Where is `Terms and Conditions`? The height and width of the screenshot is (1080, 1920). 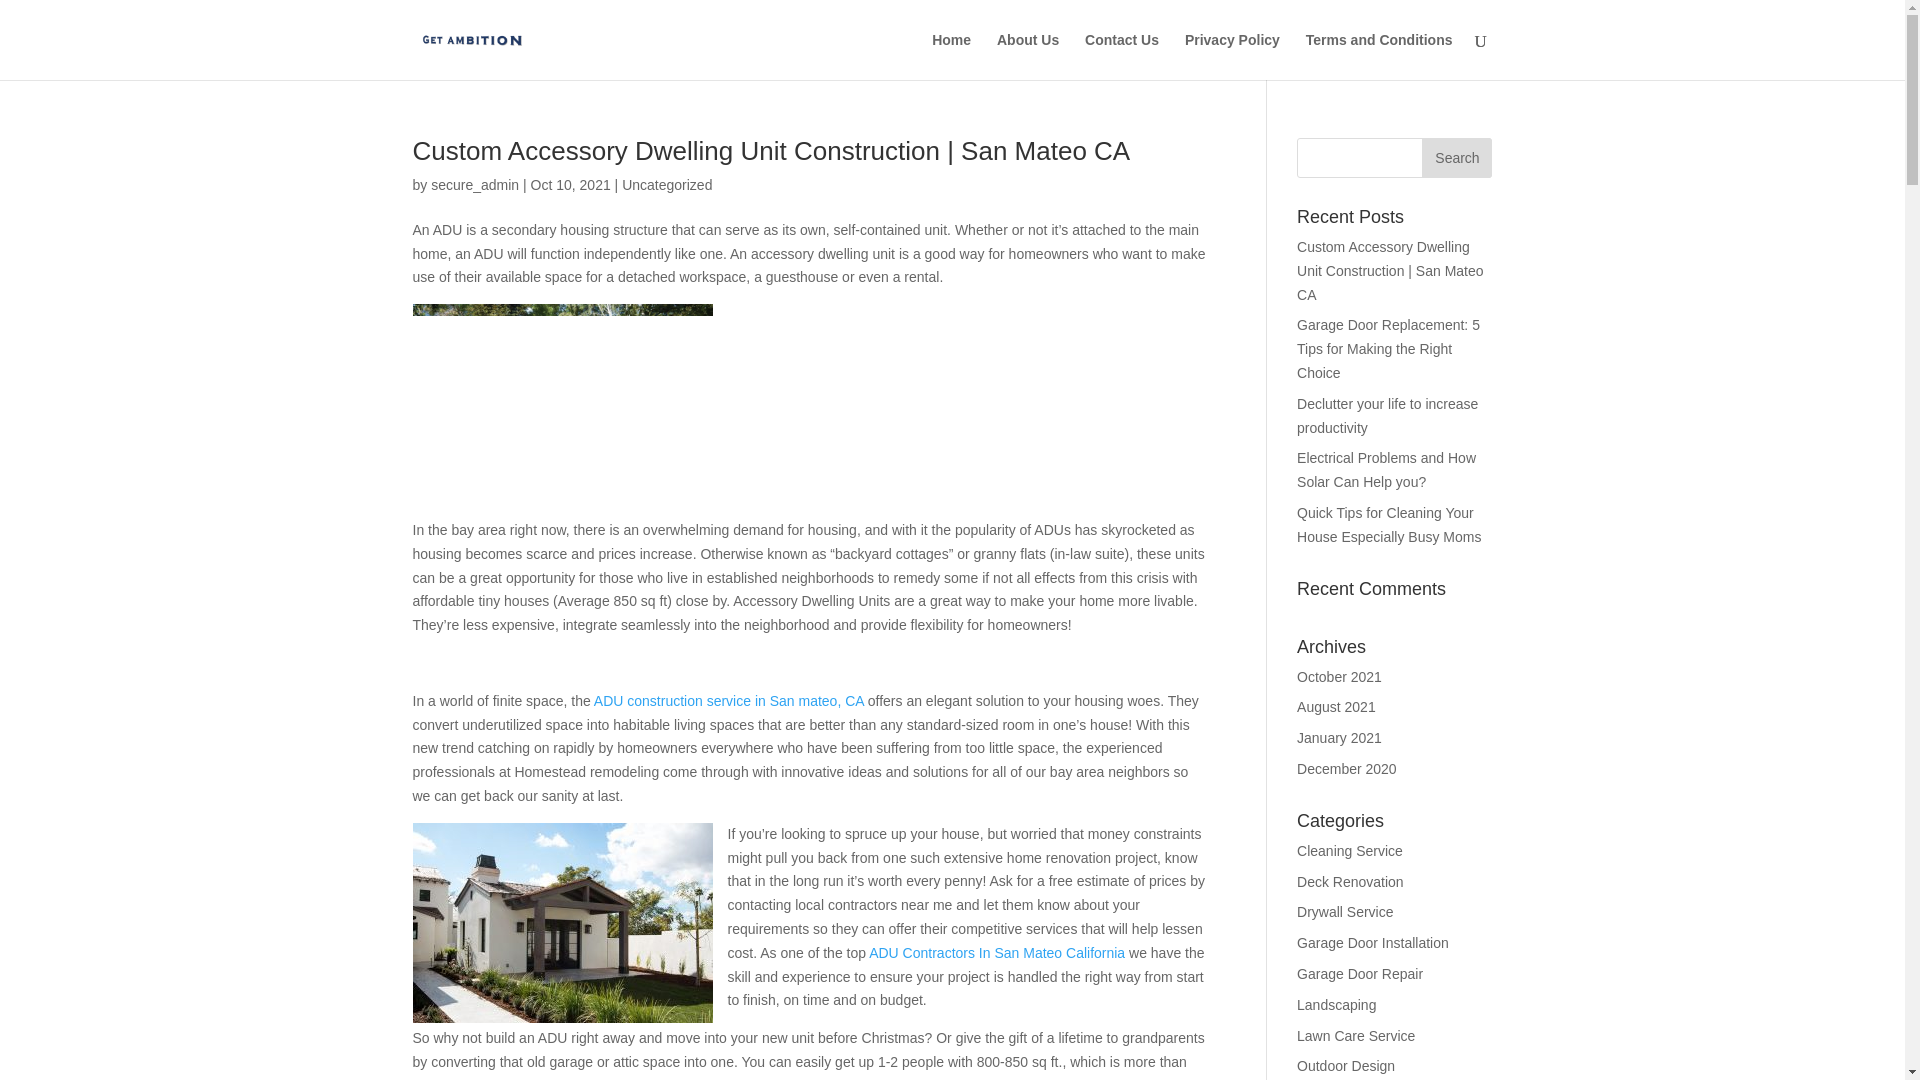
Terms and Conditions is located at coordinates (1379, 56).